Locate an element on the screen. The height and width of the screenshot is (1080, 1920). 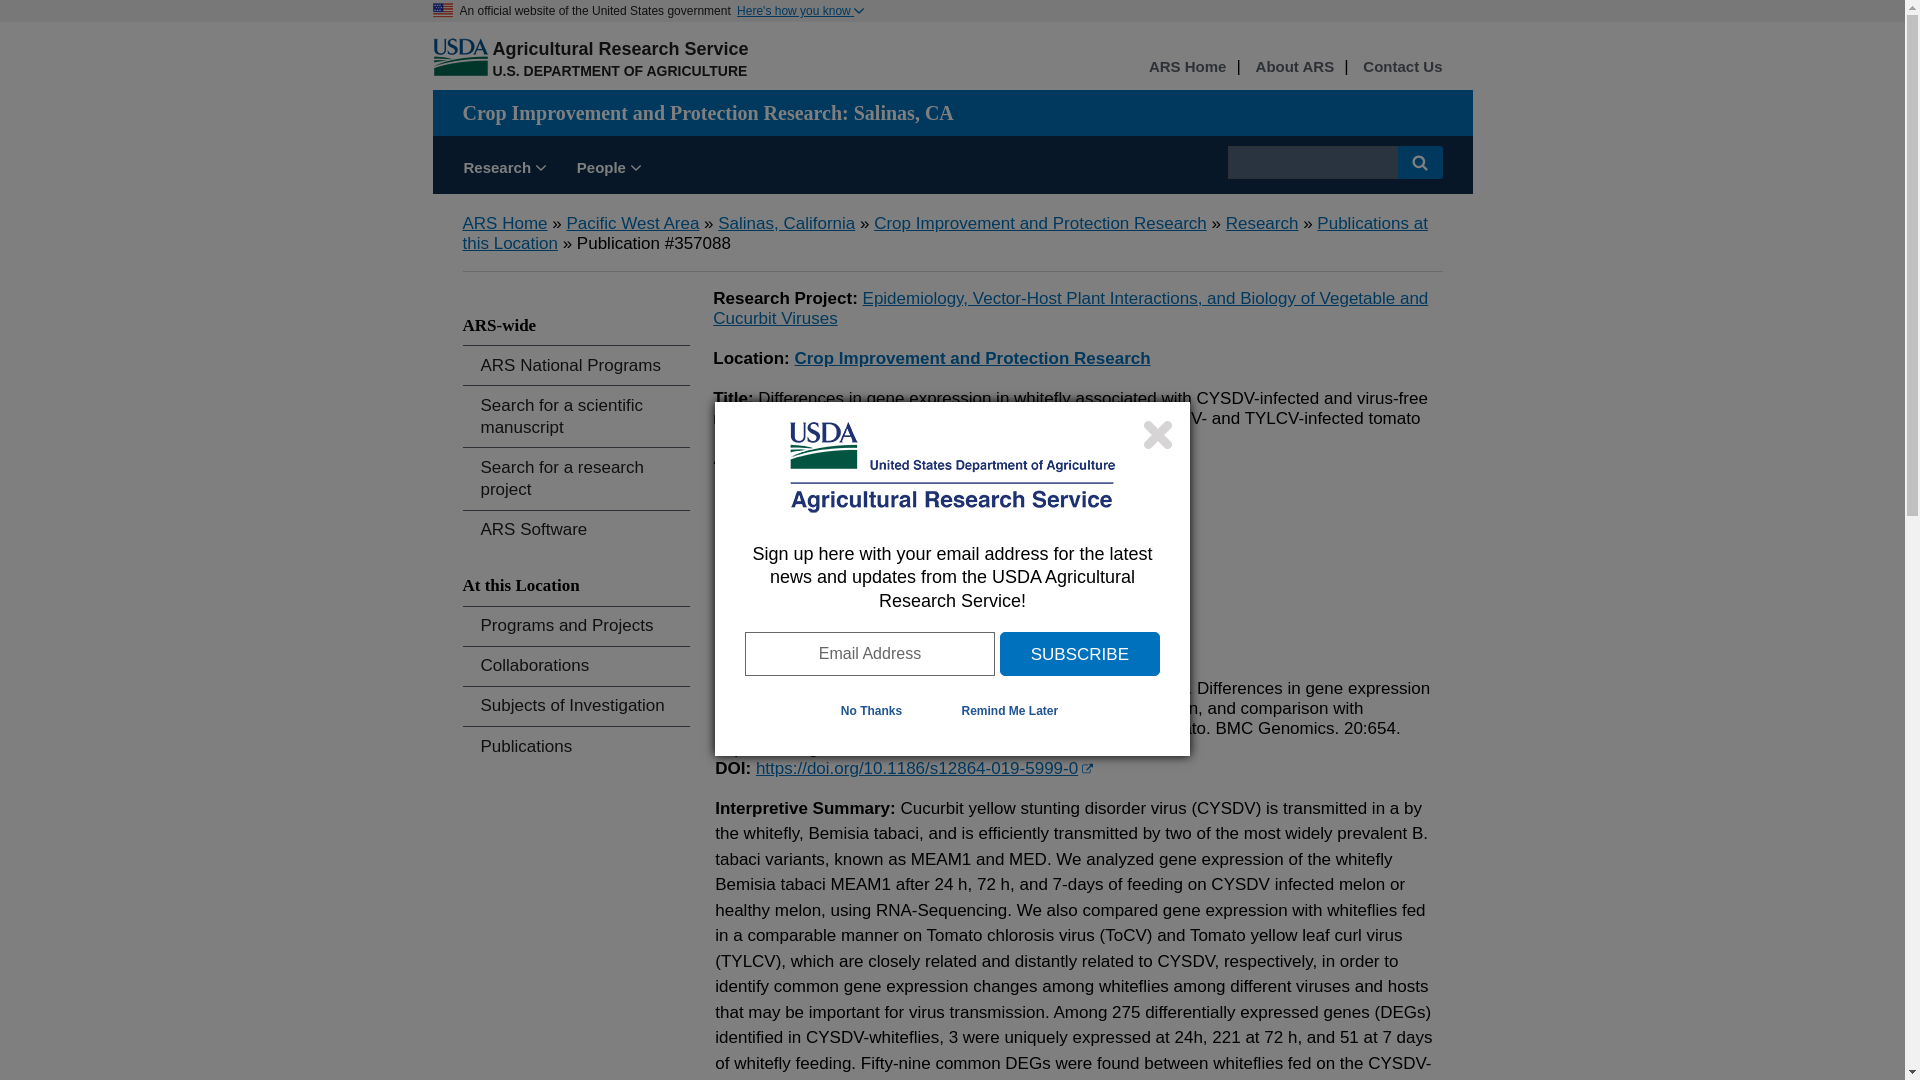
Publications is located at coordinates (576, 746).